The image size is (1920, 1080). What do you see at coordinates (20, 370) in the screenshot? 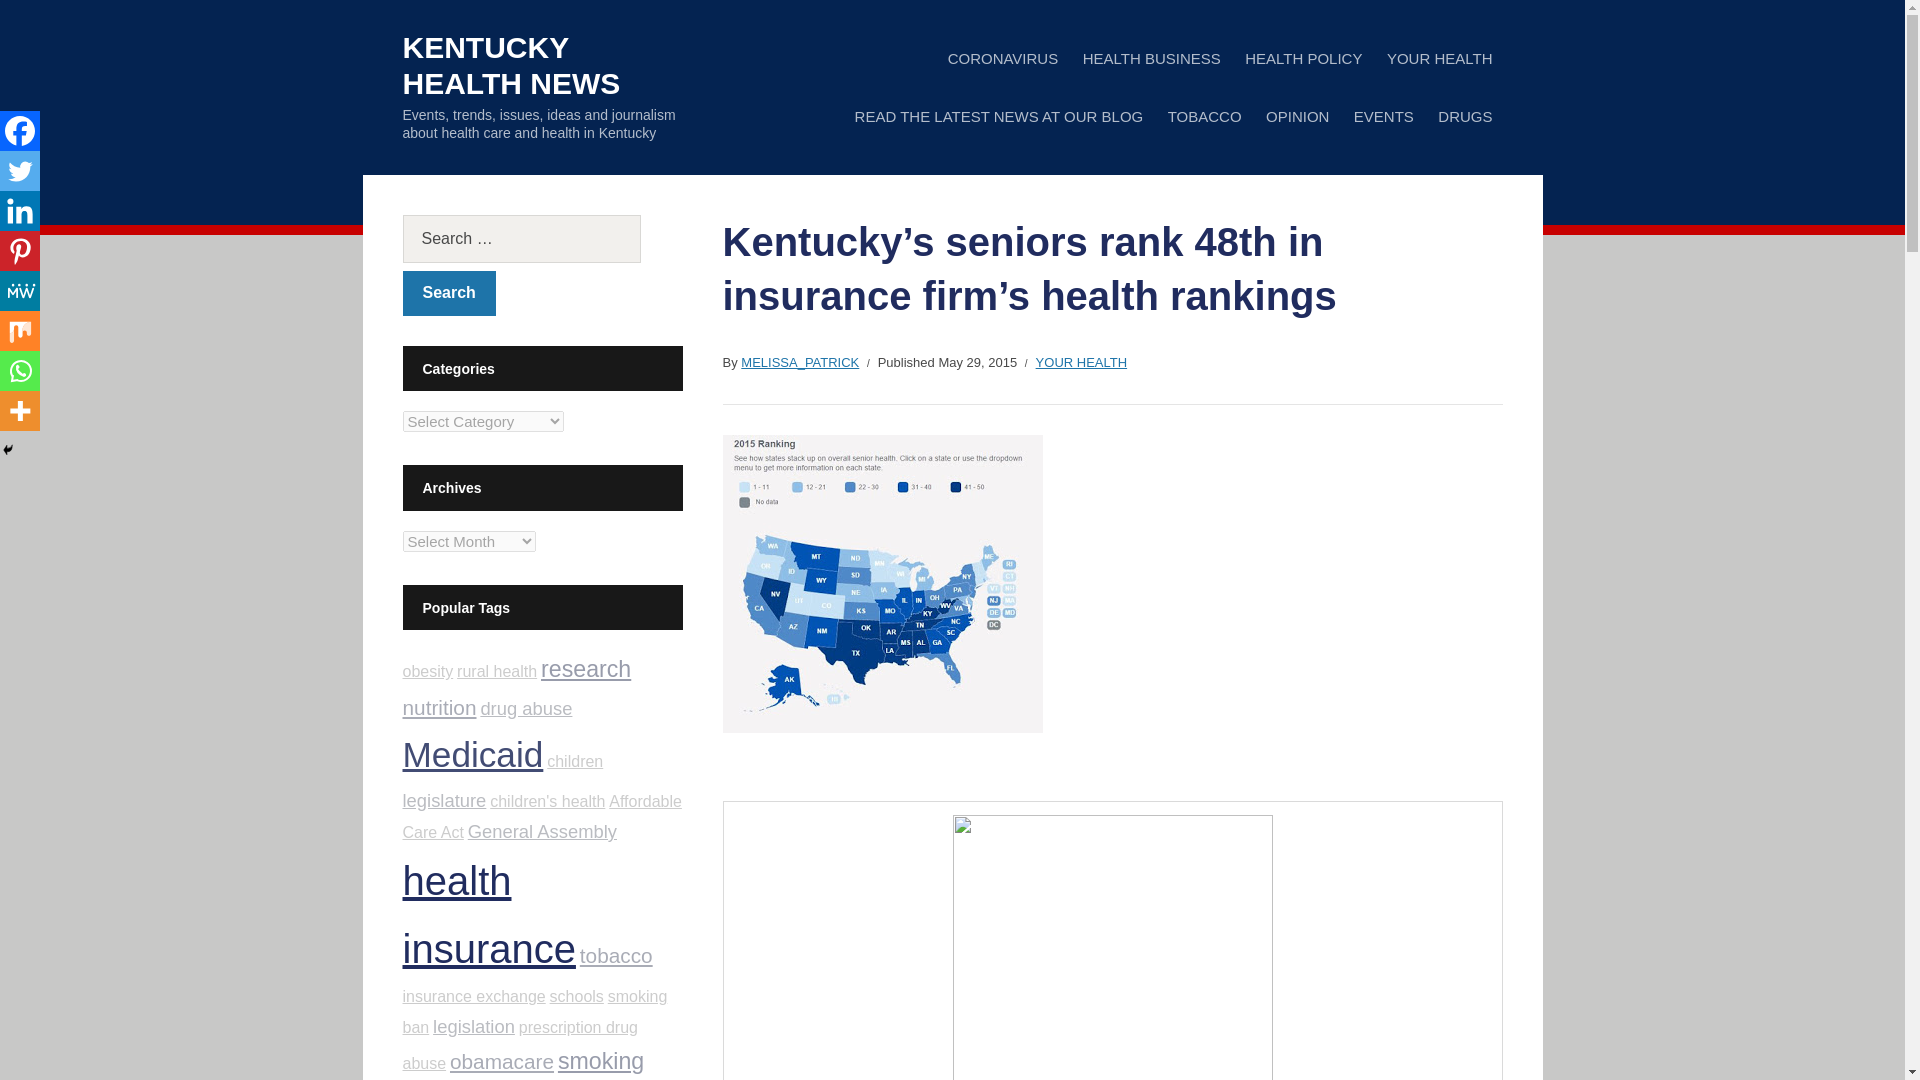
I see `Whatsapp` at bounding box center [20, 370].